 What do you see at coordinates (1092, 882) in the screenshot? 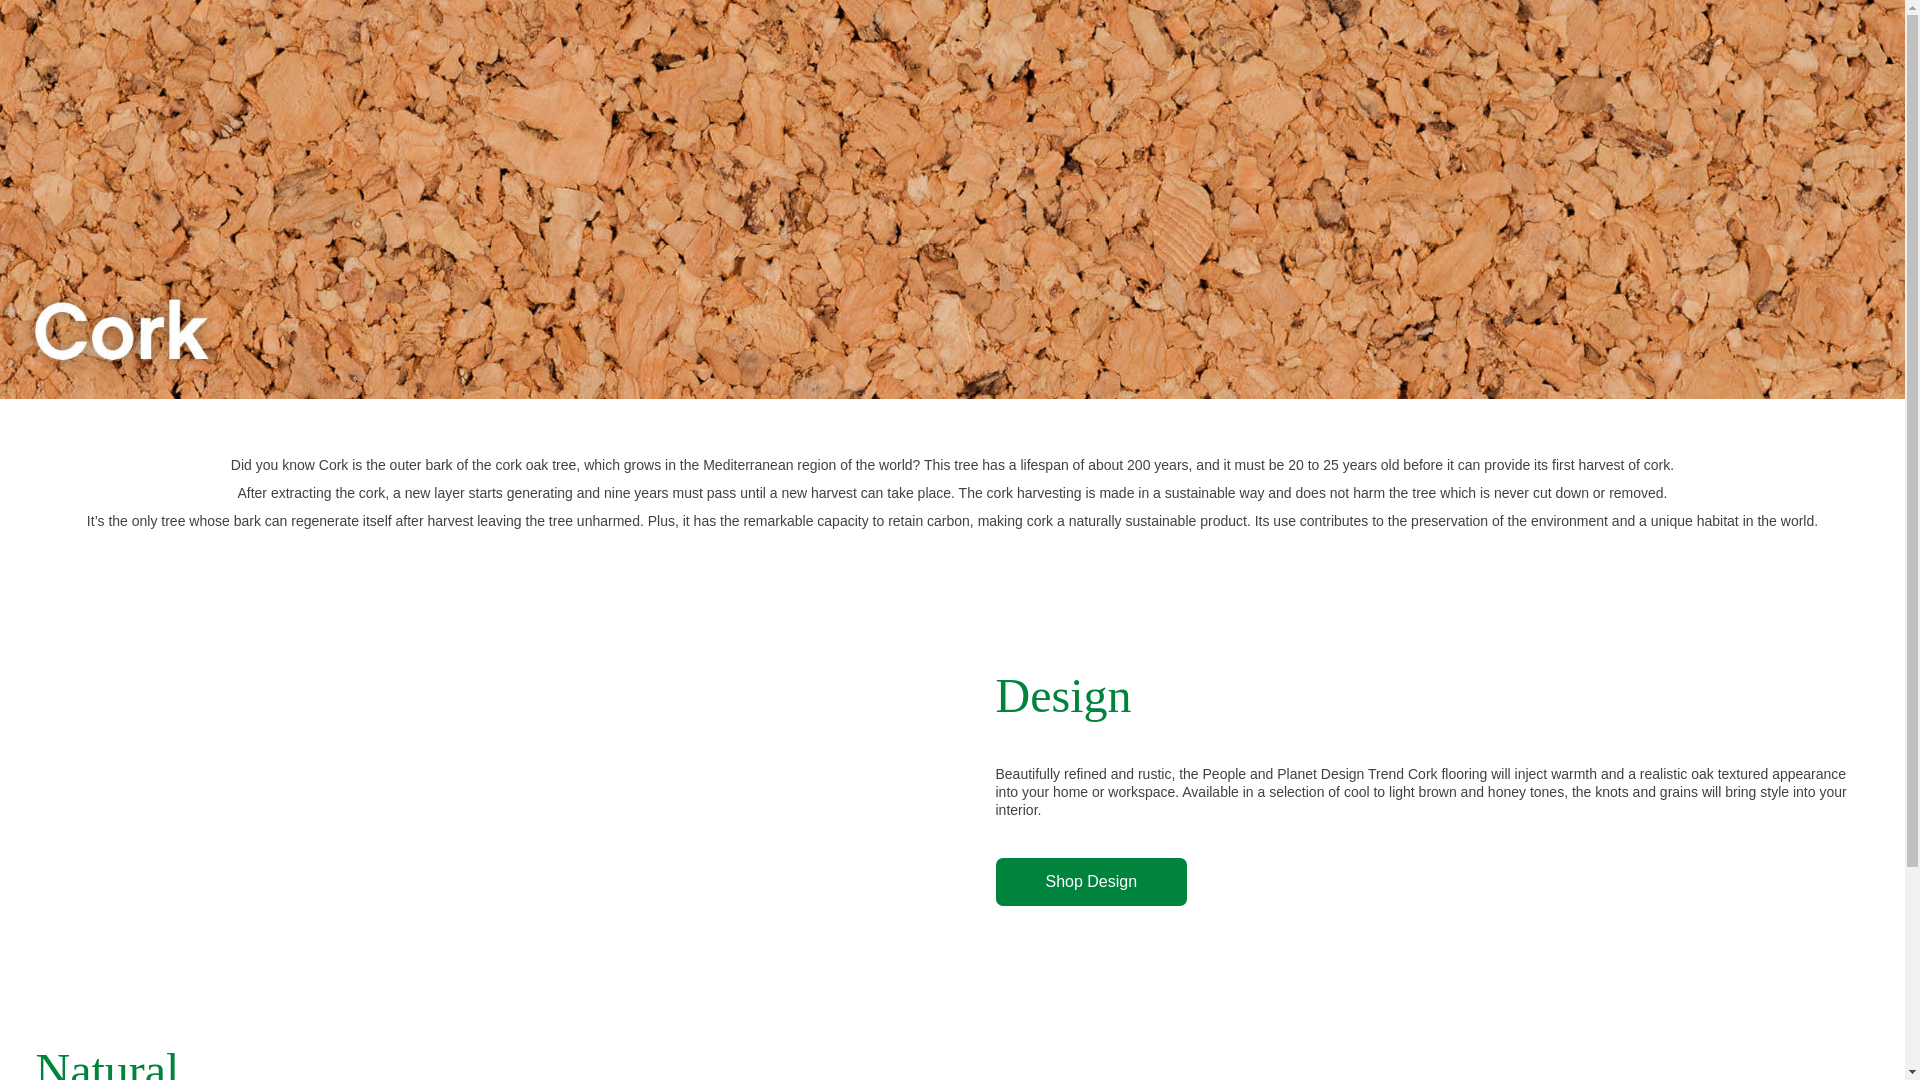
I see `Shop Design` at bounding box center [1092, 882].